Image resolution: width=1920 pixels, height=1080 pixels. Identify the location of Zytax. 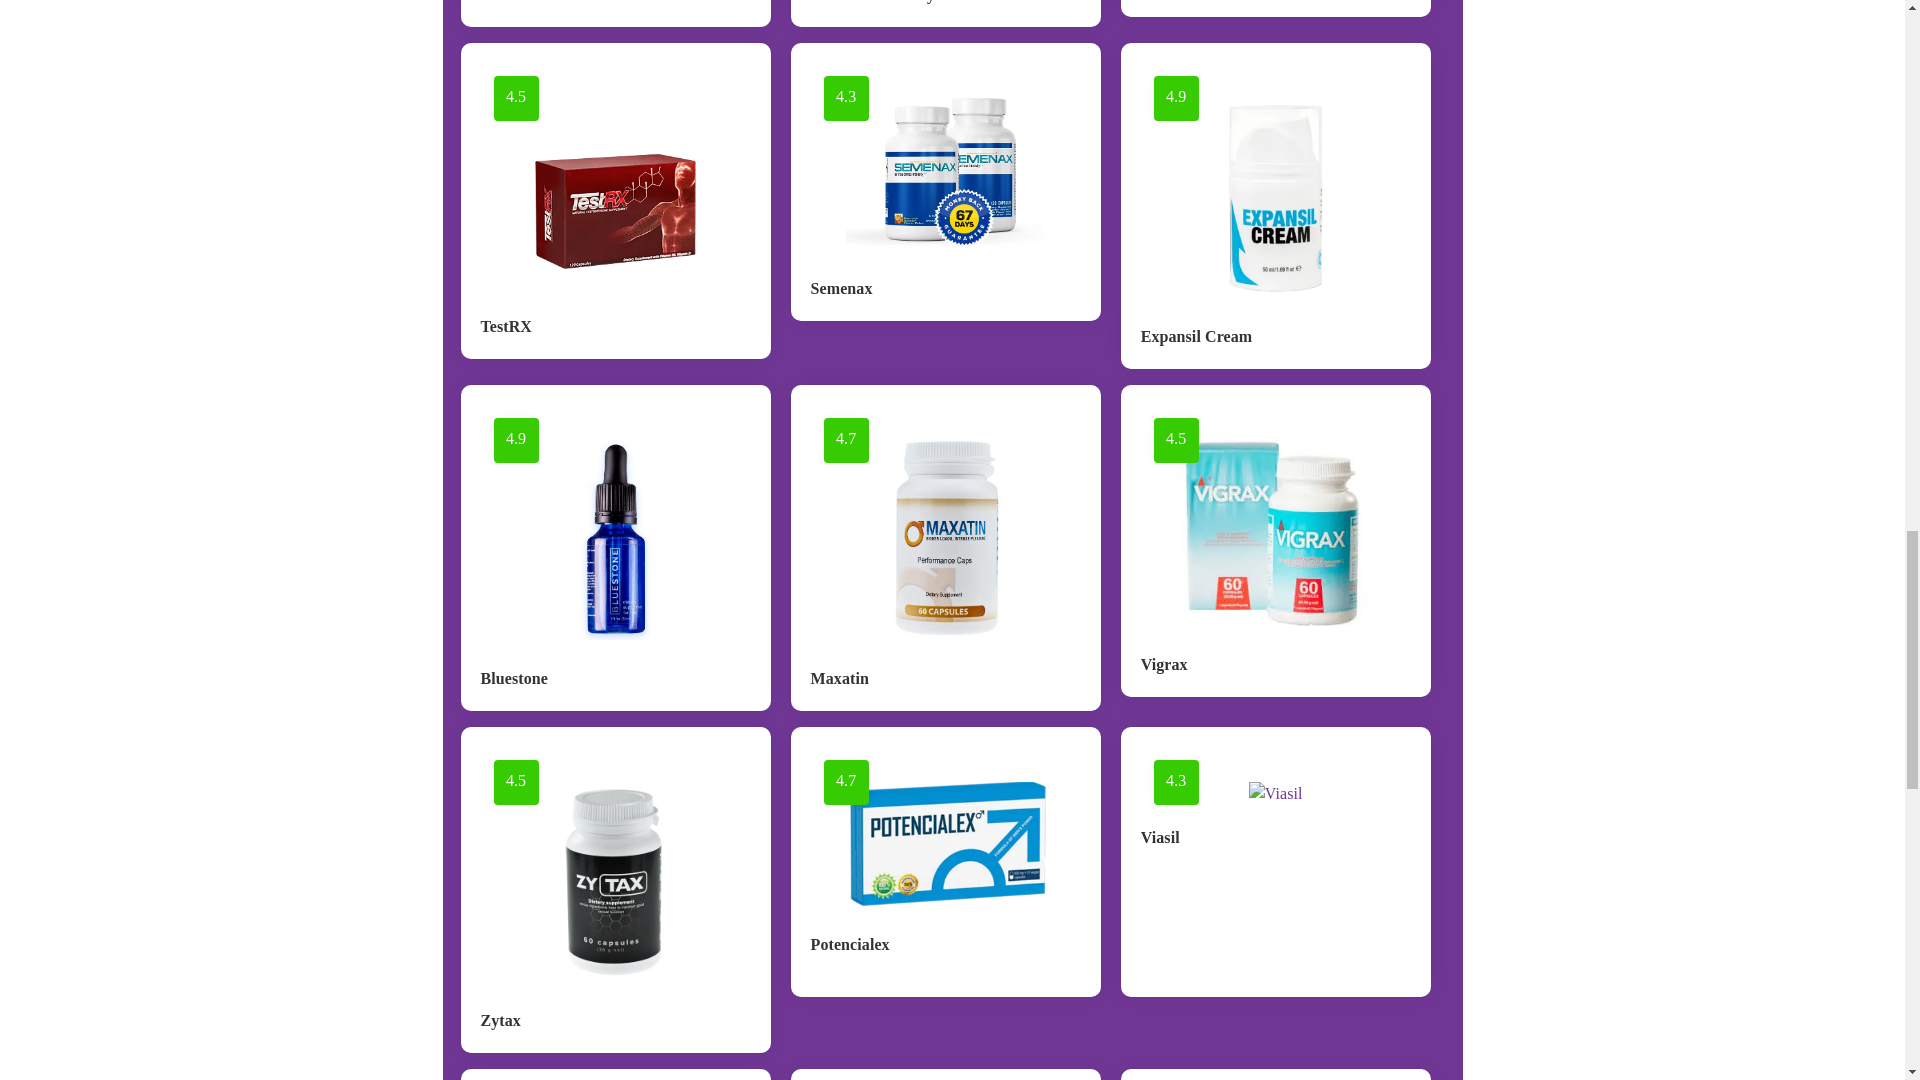
(500, 1020).